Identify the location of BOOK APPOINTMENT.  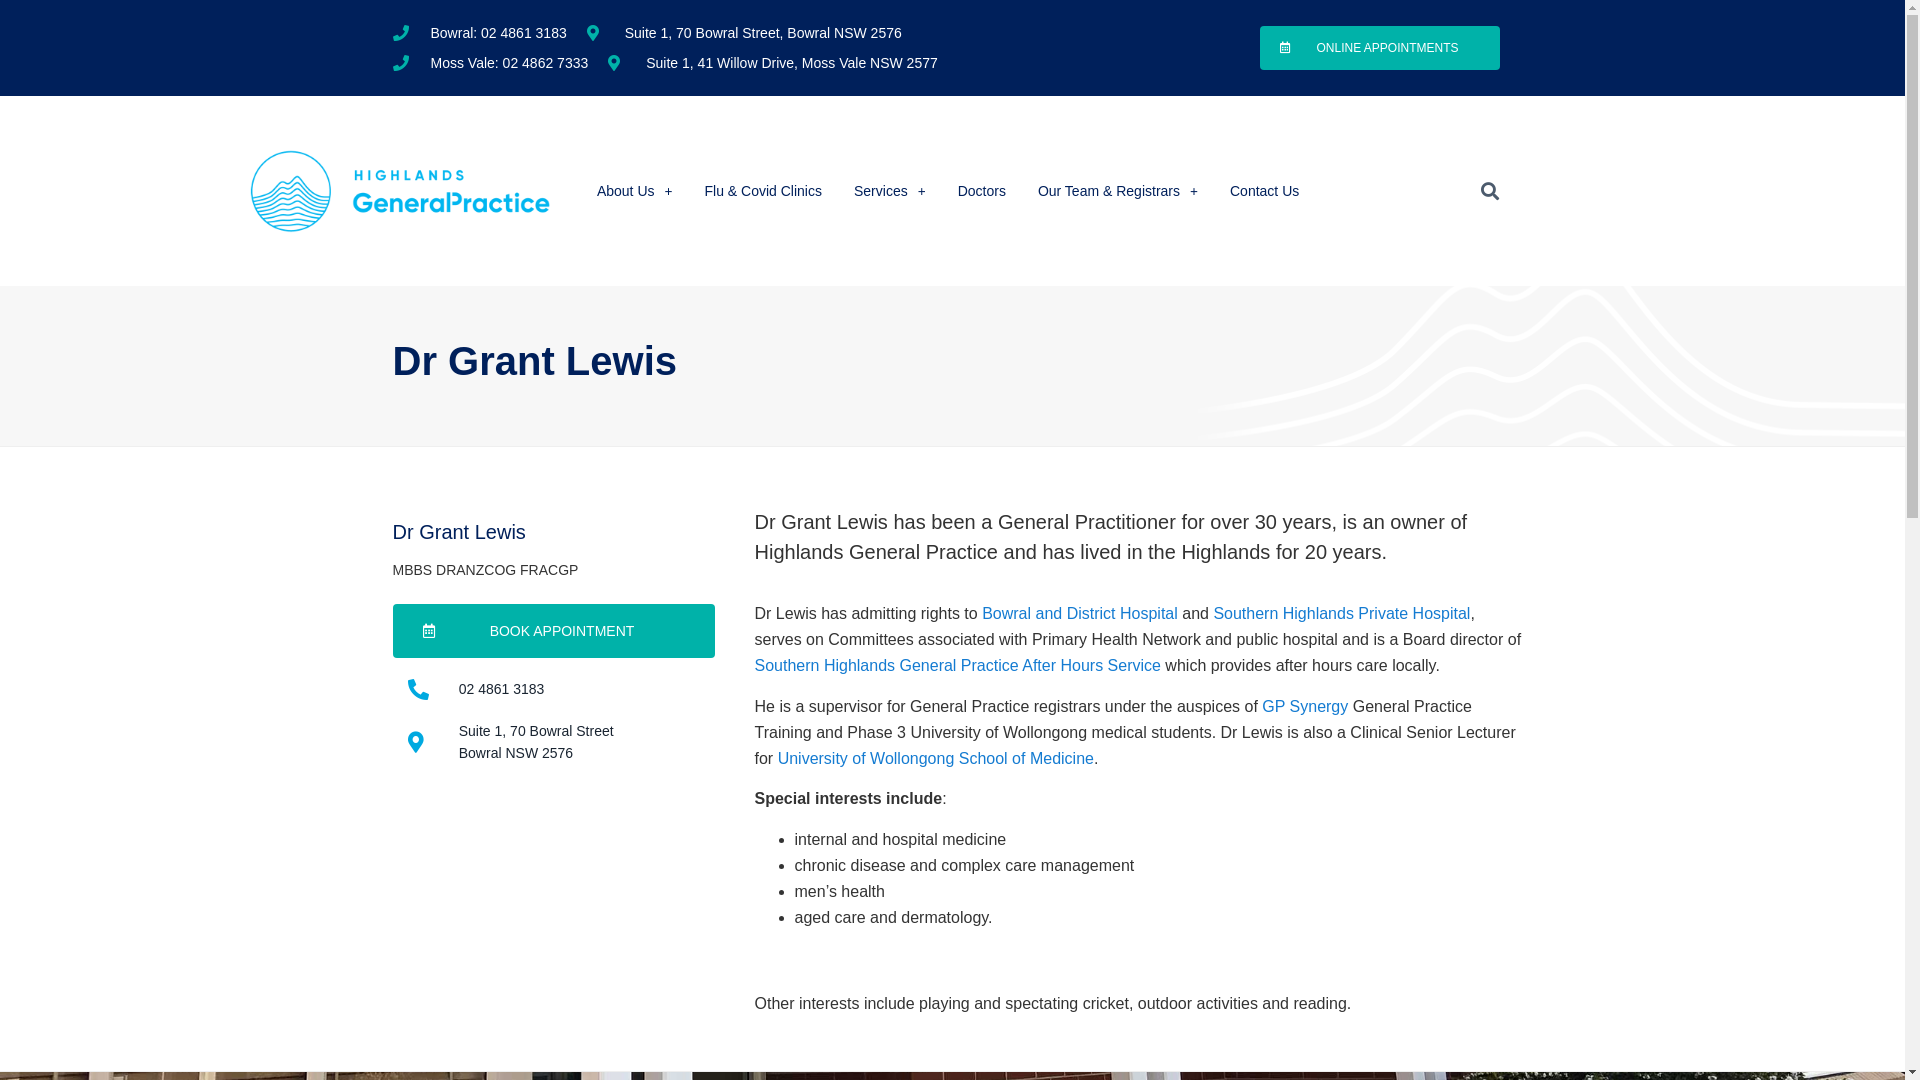
(553, 631).